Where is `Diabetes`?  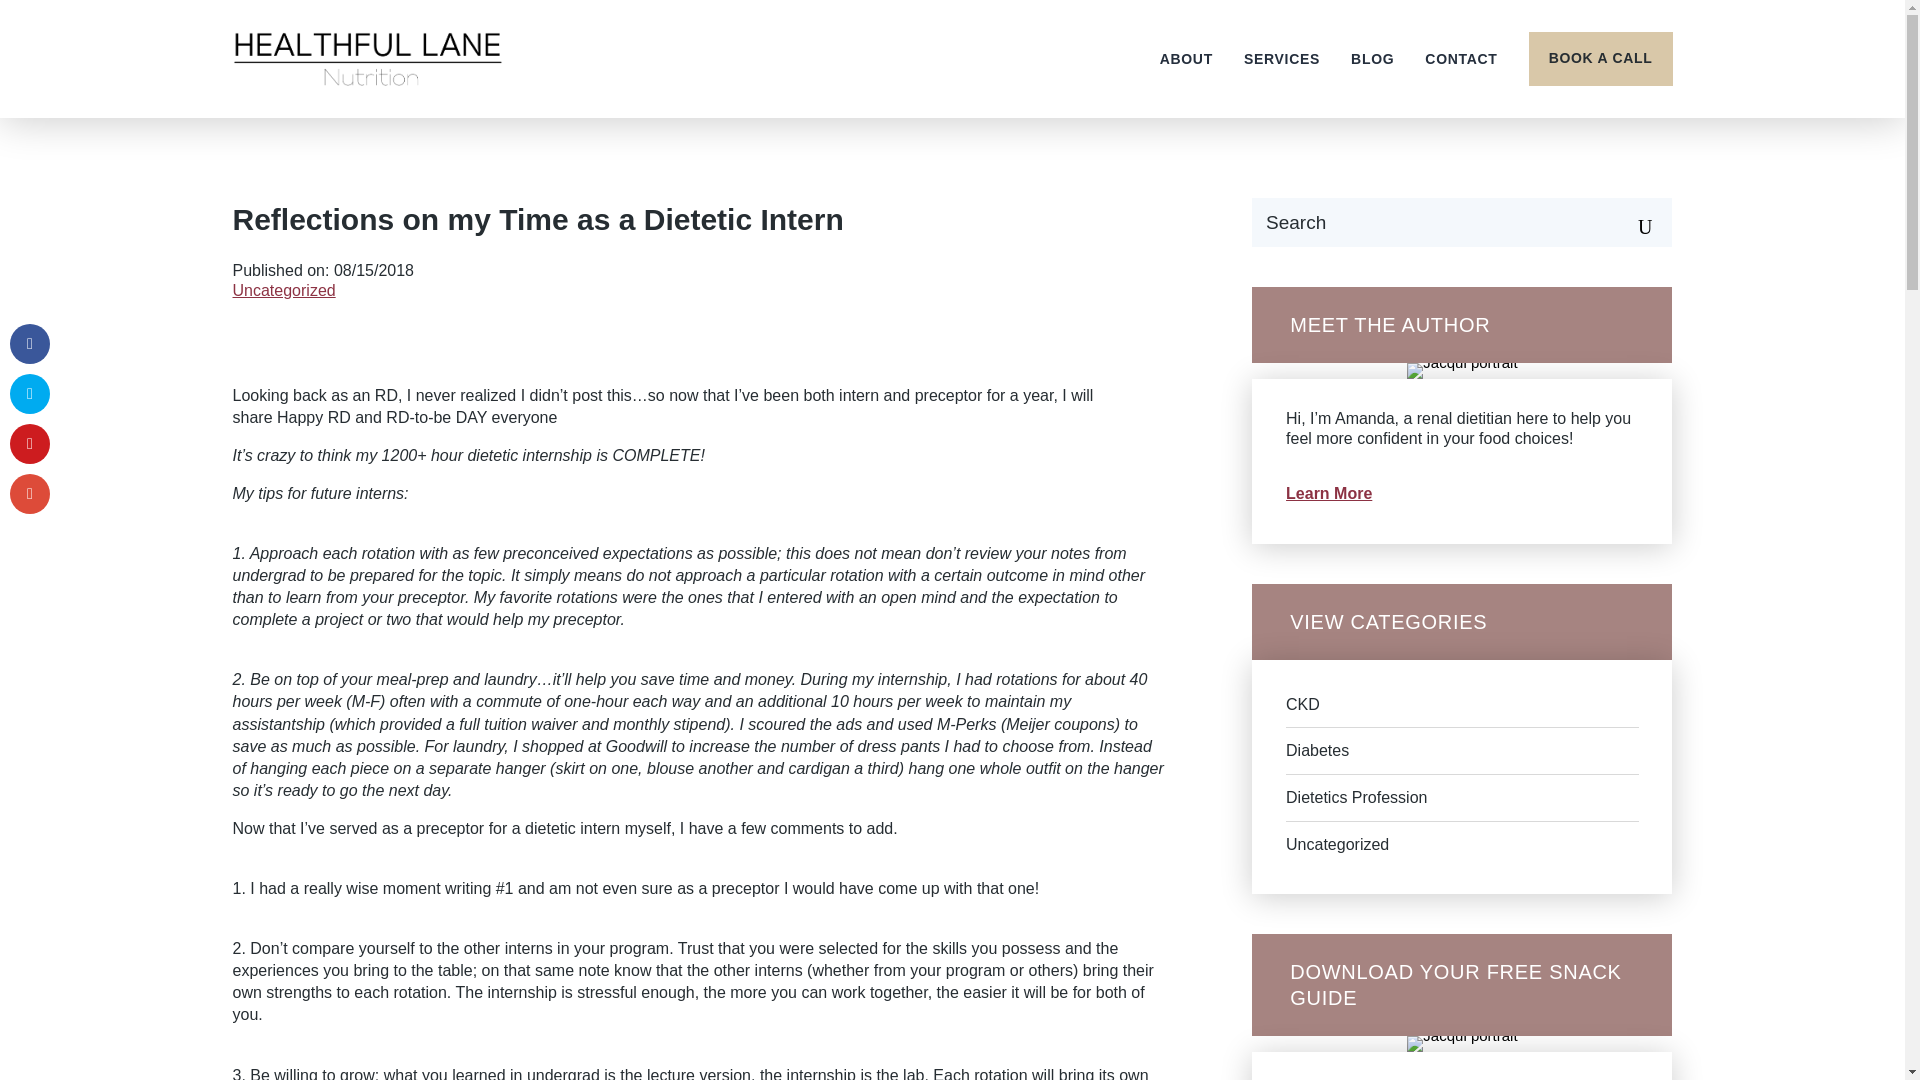
Diabetes is located at coordinates (1318, 750).